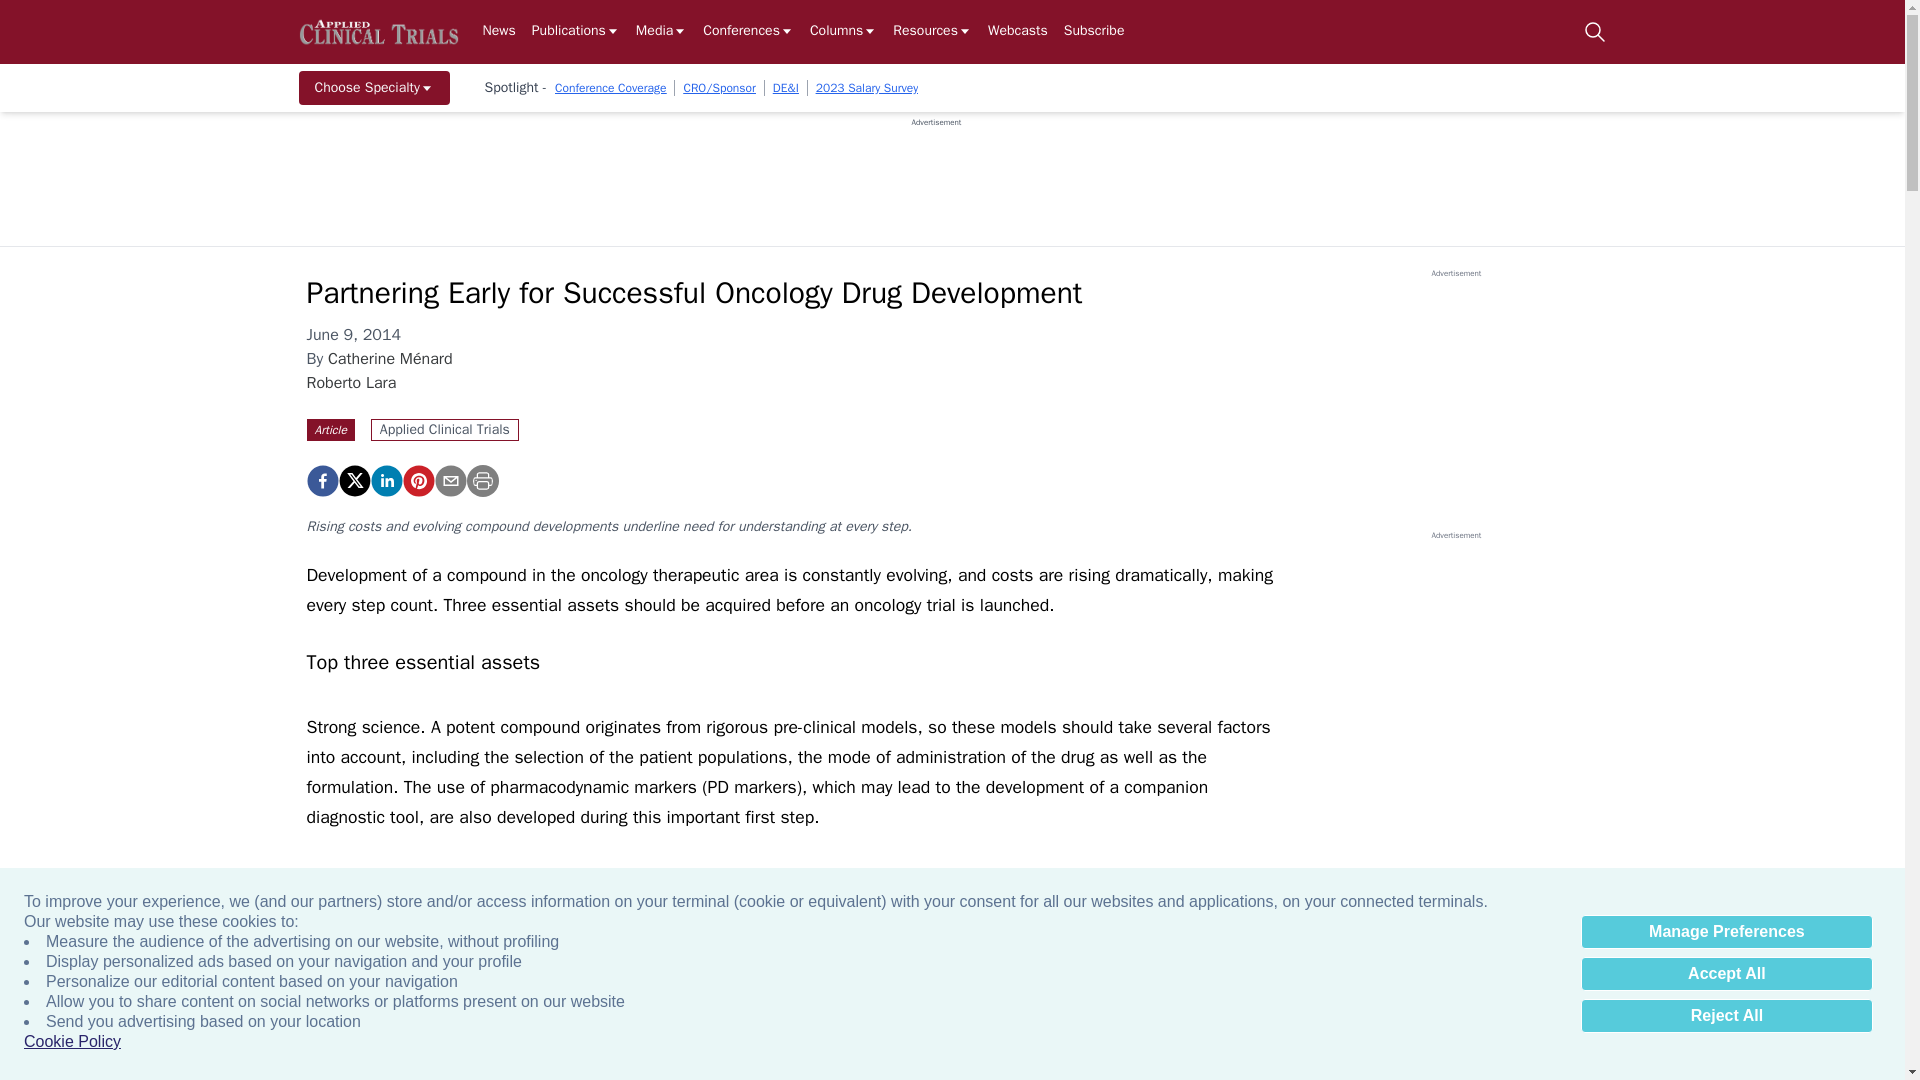  What do you see at coordinates (72, 1042) in the screenshot?
I see `Cookie Policy` at bounding box center [72, 1042].